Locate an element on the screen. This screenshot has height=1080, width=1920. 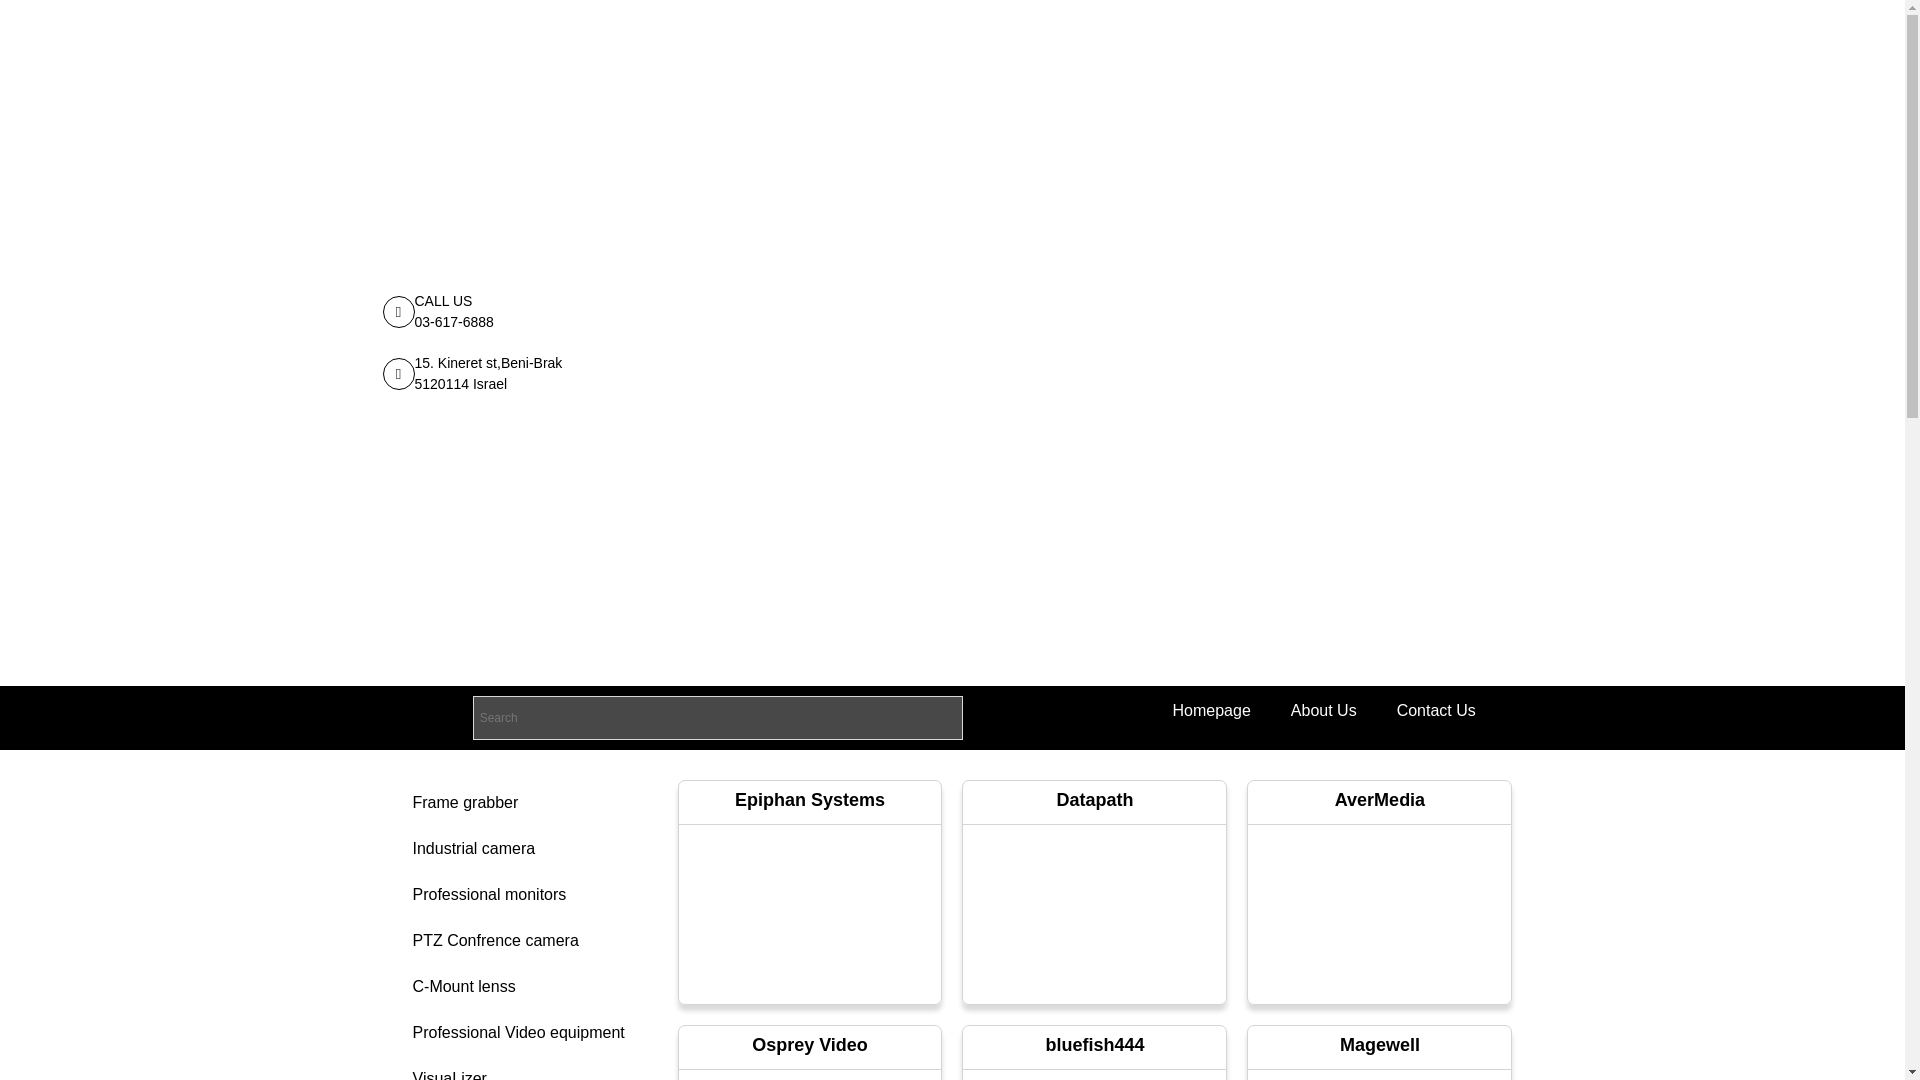
Contact Us is located at coordinates (1436, 710).